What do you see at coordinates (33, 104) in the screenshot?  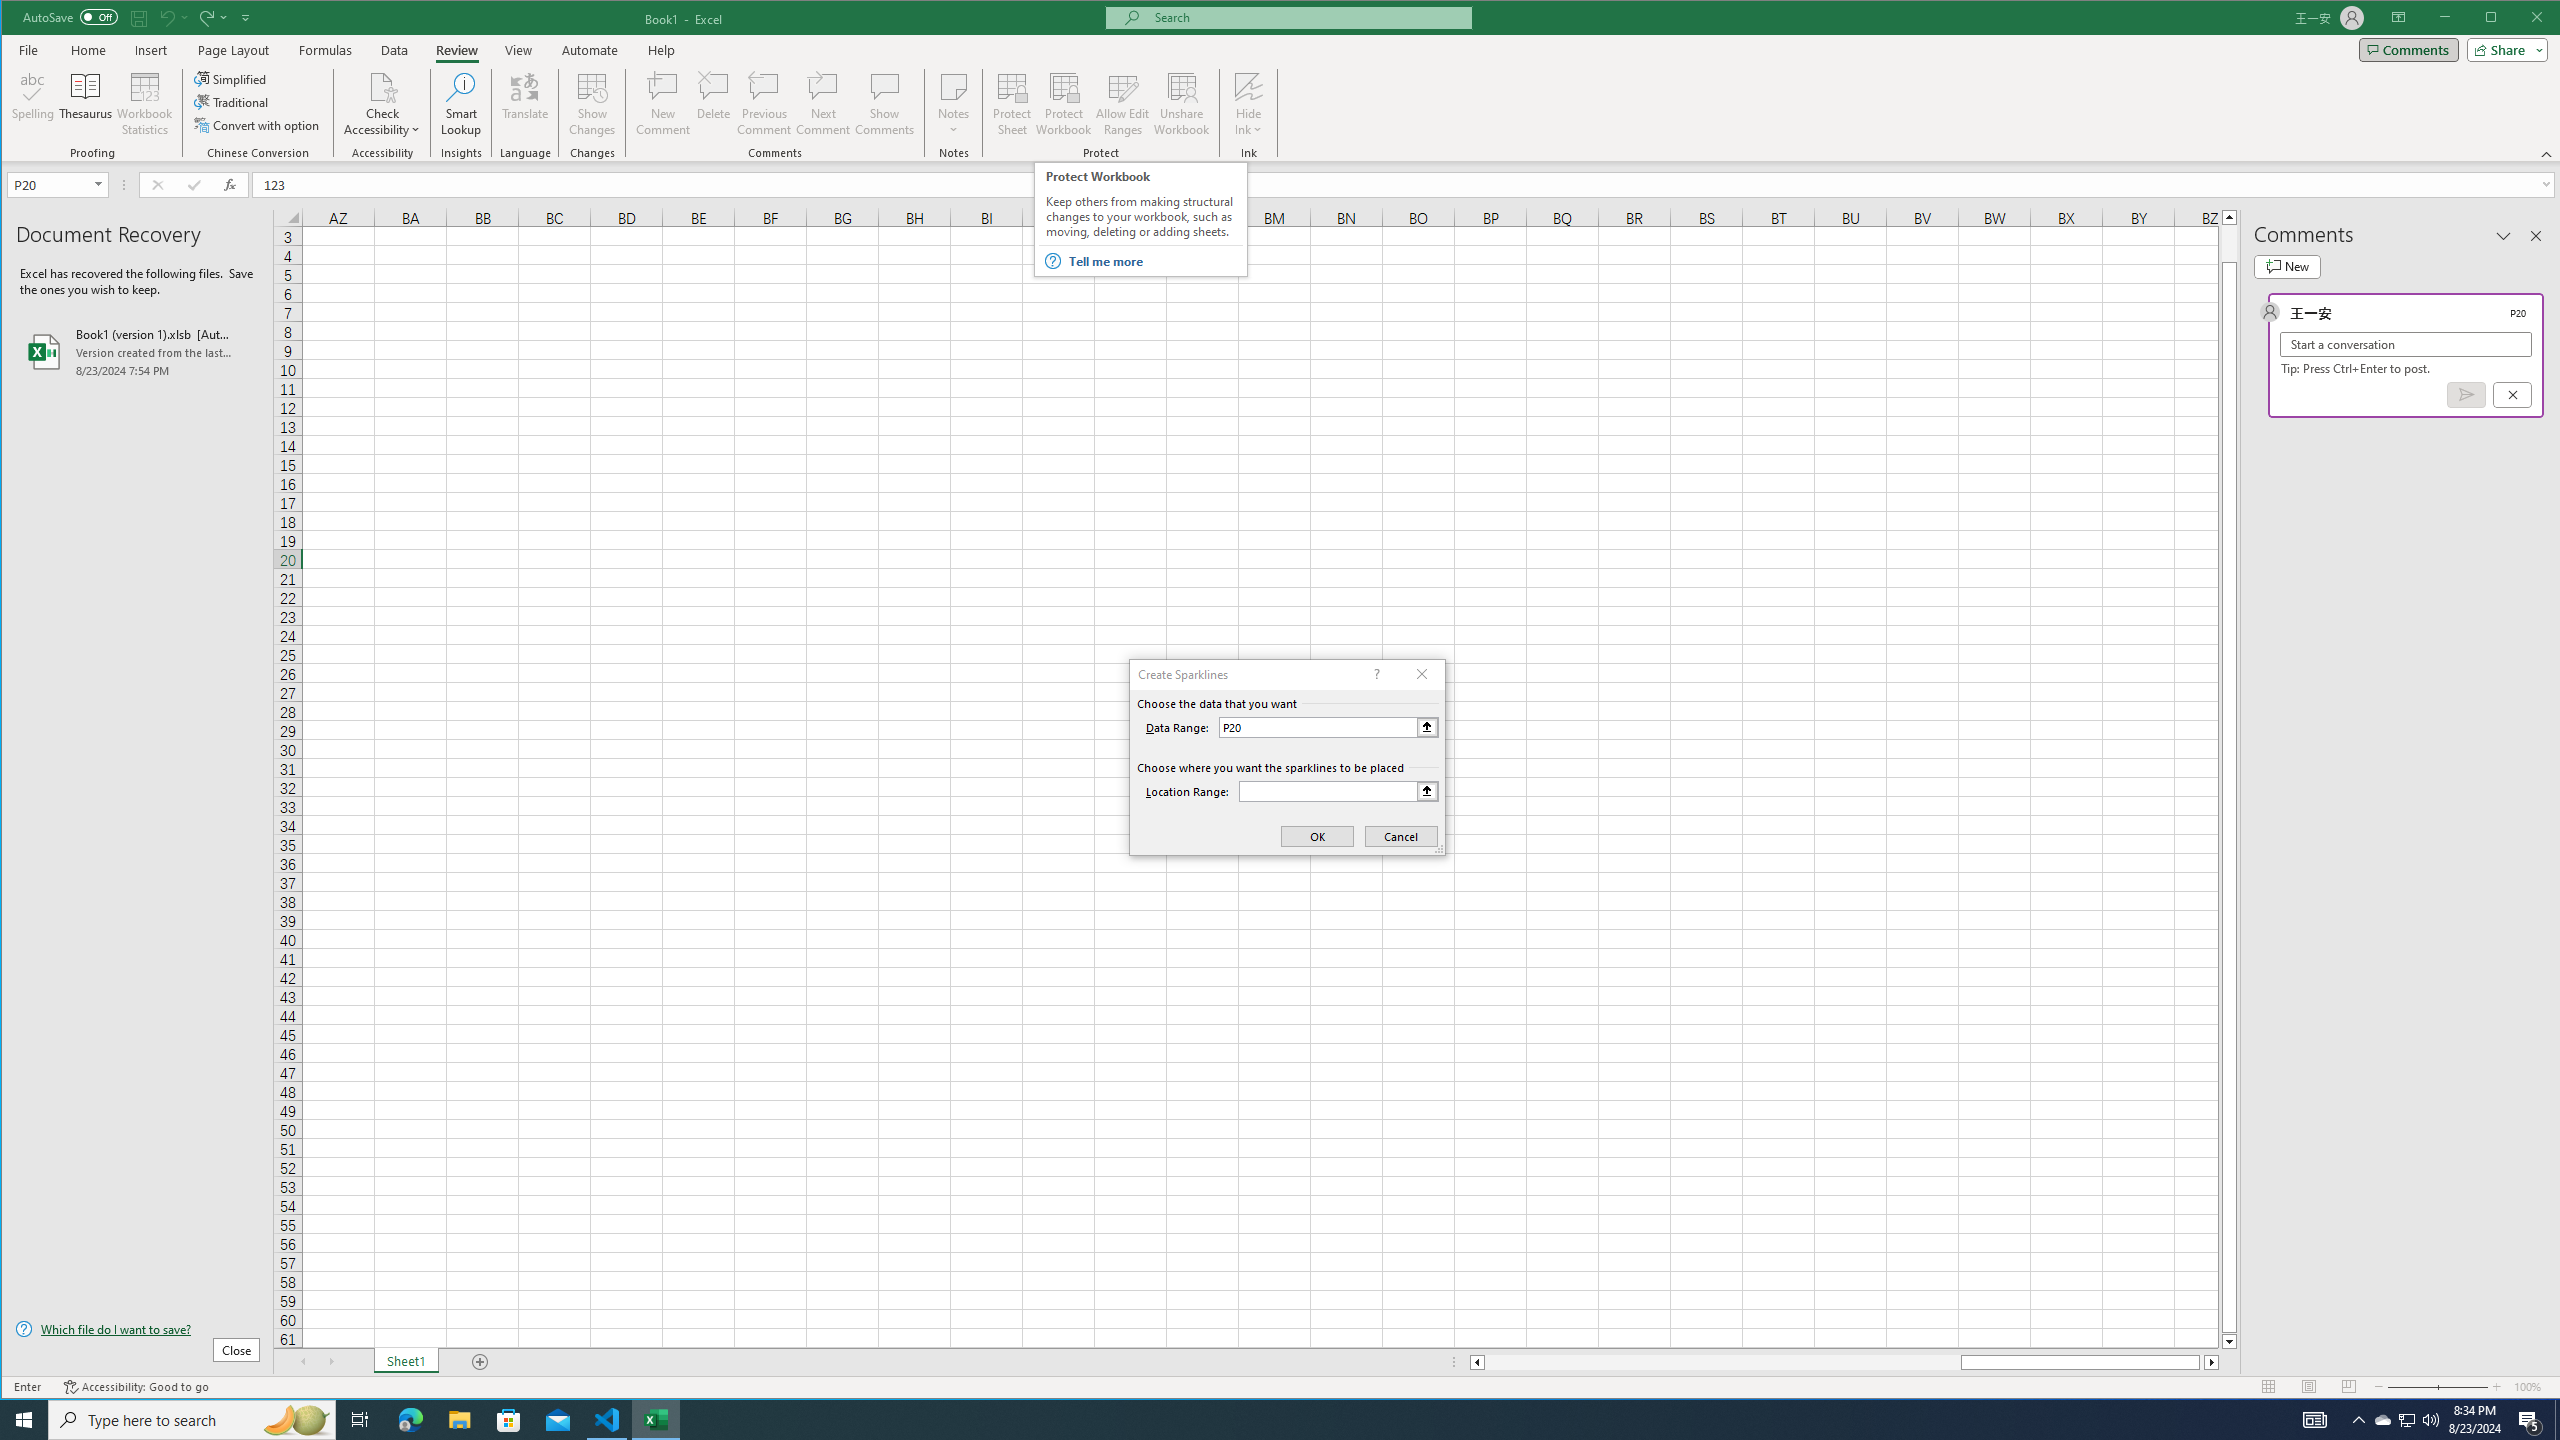 I see `Spelling...` at bounding box center [33, 104].